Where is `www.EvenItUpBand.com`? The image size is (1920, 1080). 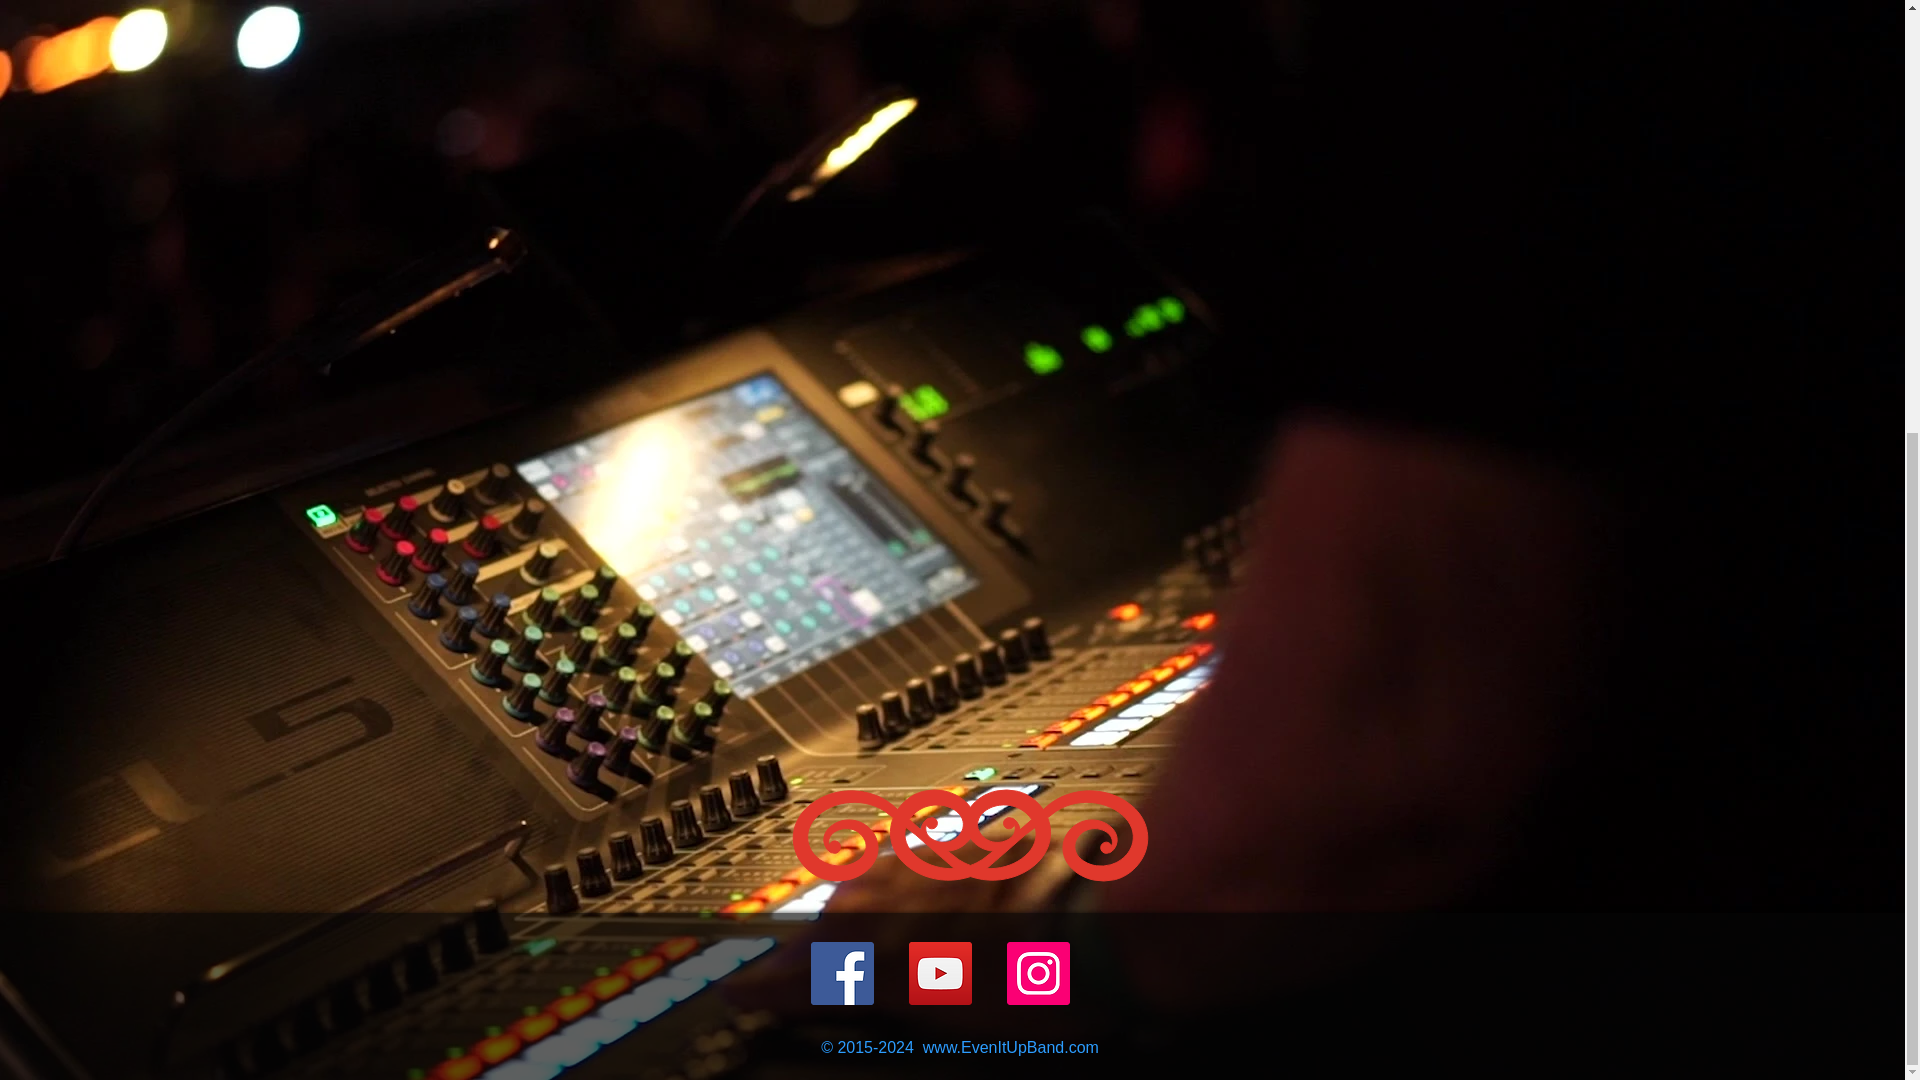
www.EvenItUpBand.com is located at coordinates (1010, 1047).